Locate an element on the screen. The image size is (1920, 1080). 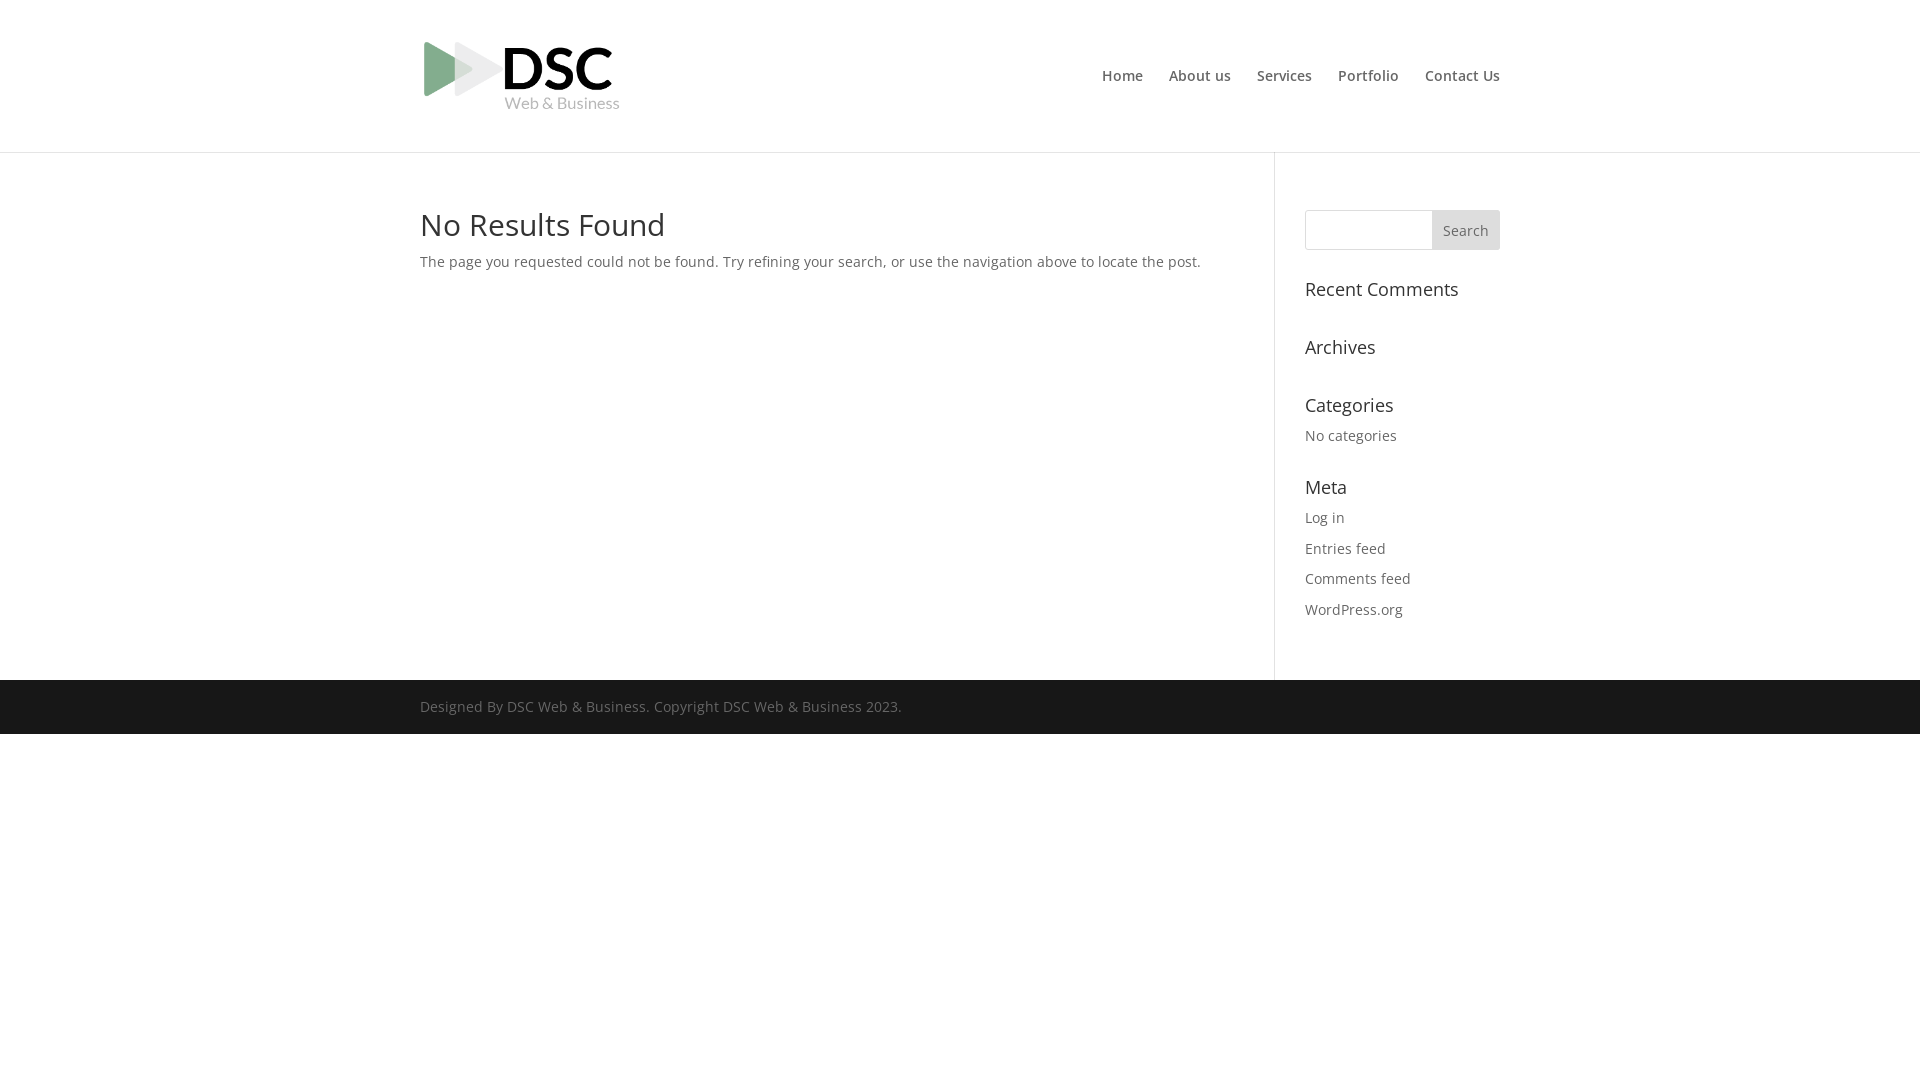
Comments feed is located at coordinates (1358, 578).